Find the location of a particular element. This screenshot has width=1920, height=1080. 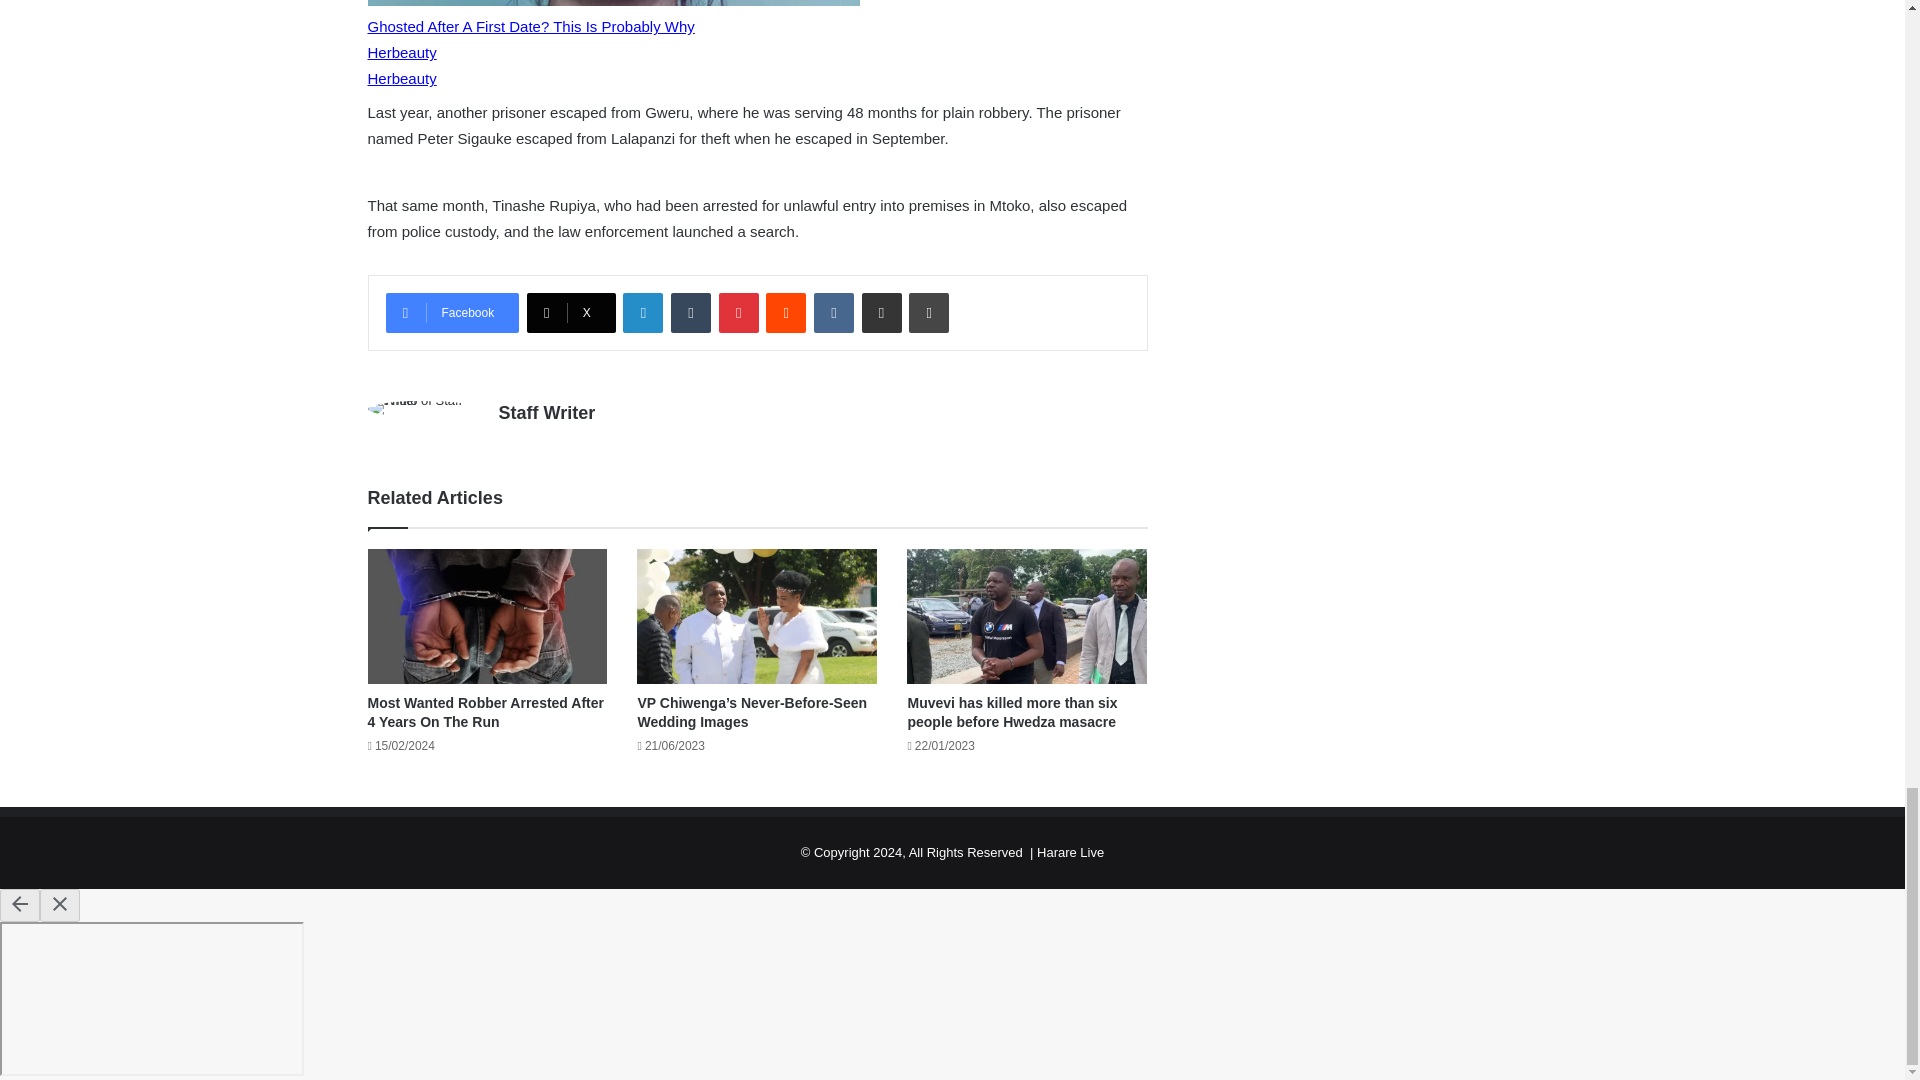

VKontakte is located at coordinates (834, 312).